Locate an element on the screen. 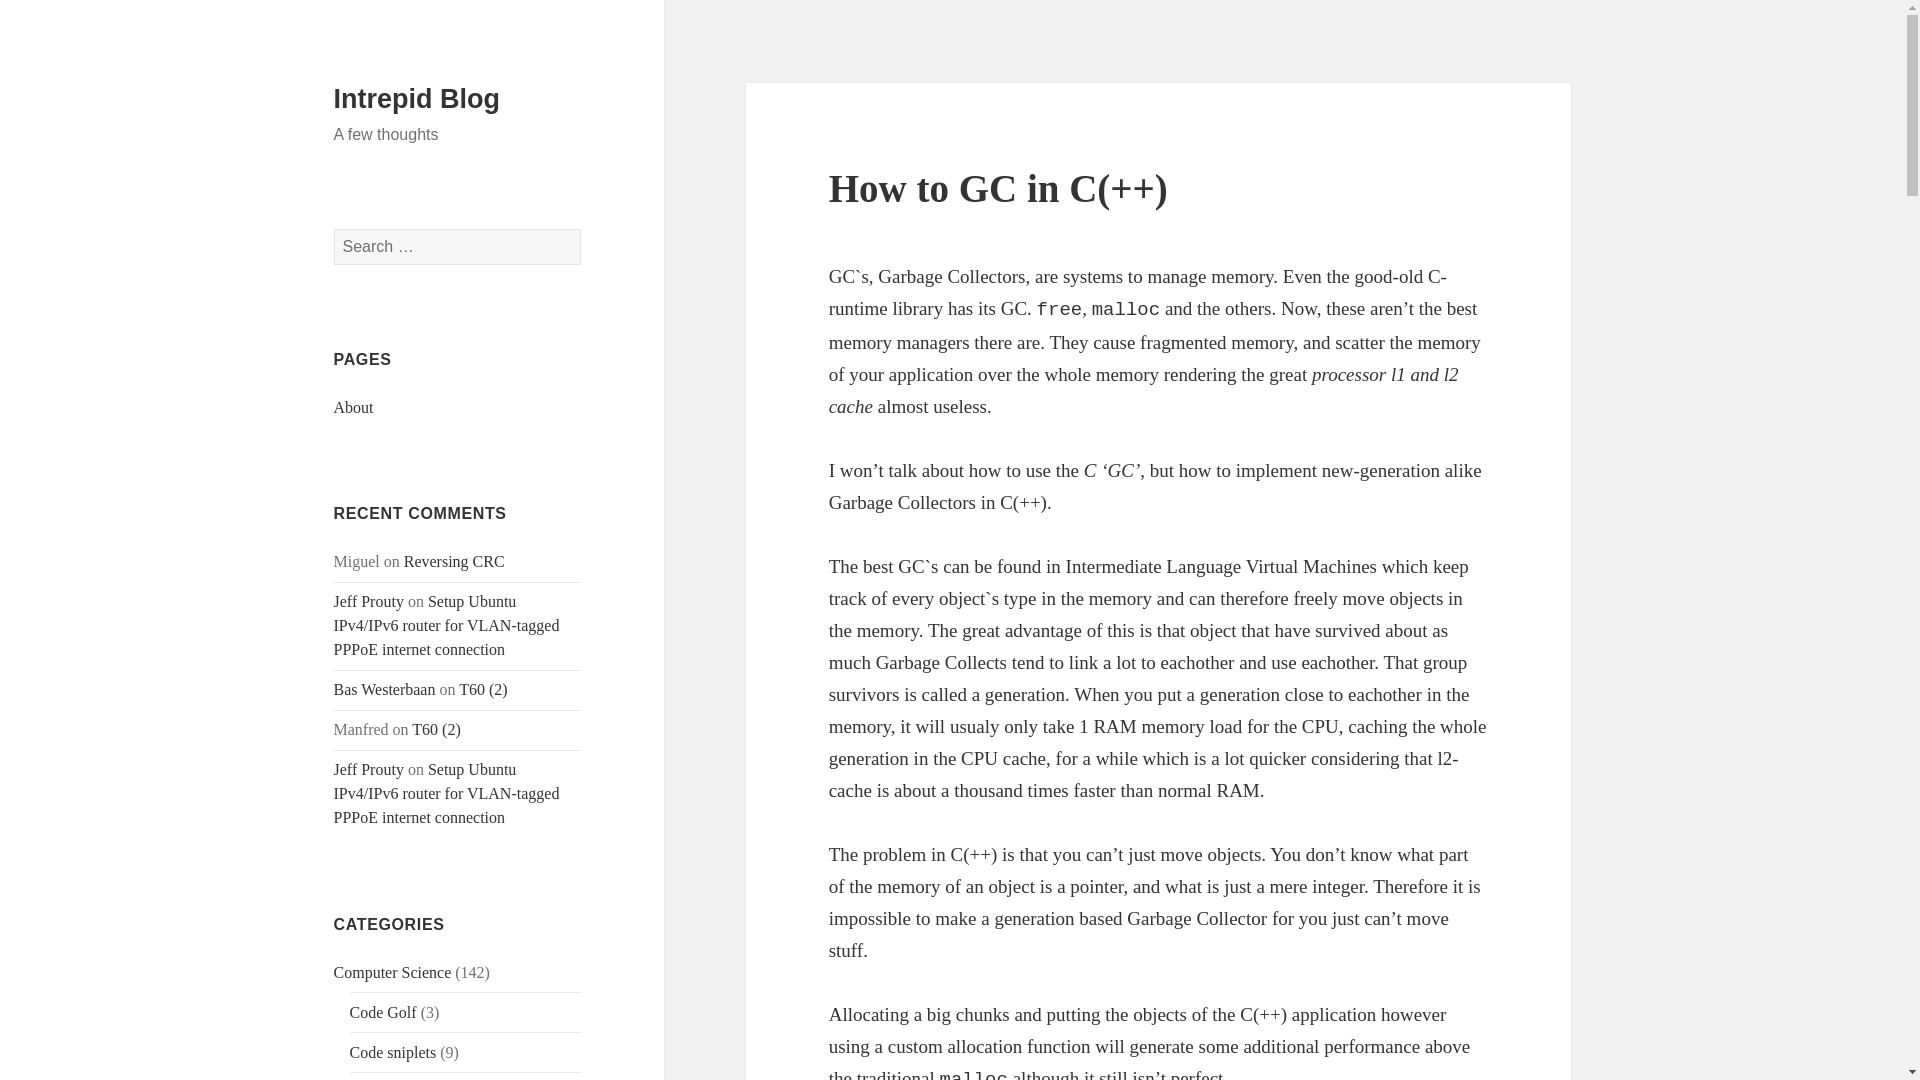  Reversing CRC is located at coordinates (454, 561).